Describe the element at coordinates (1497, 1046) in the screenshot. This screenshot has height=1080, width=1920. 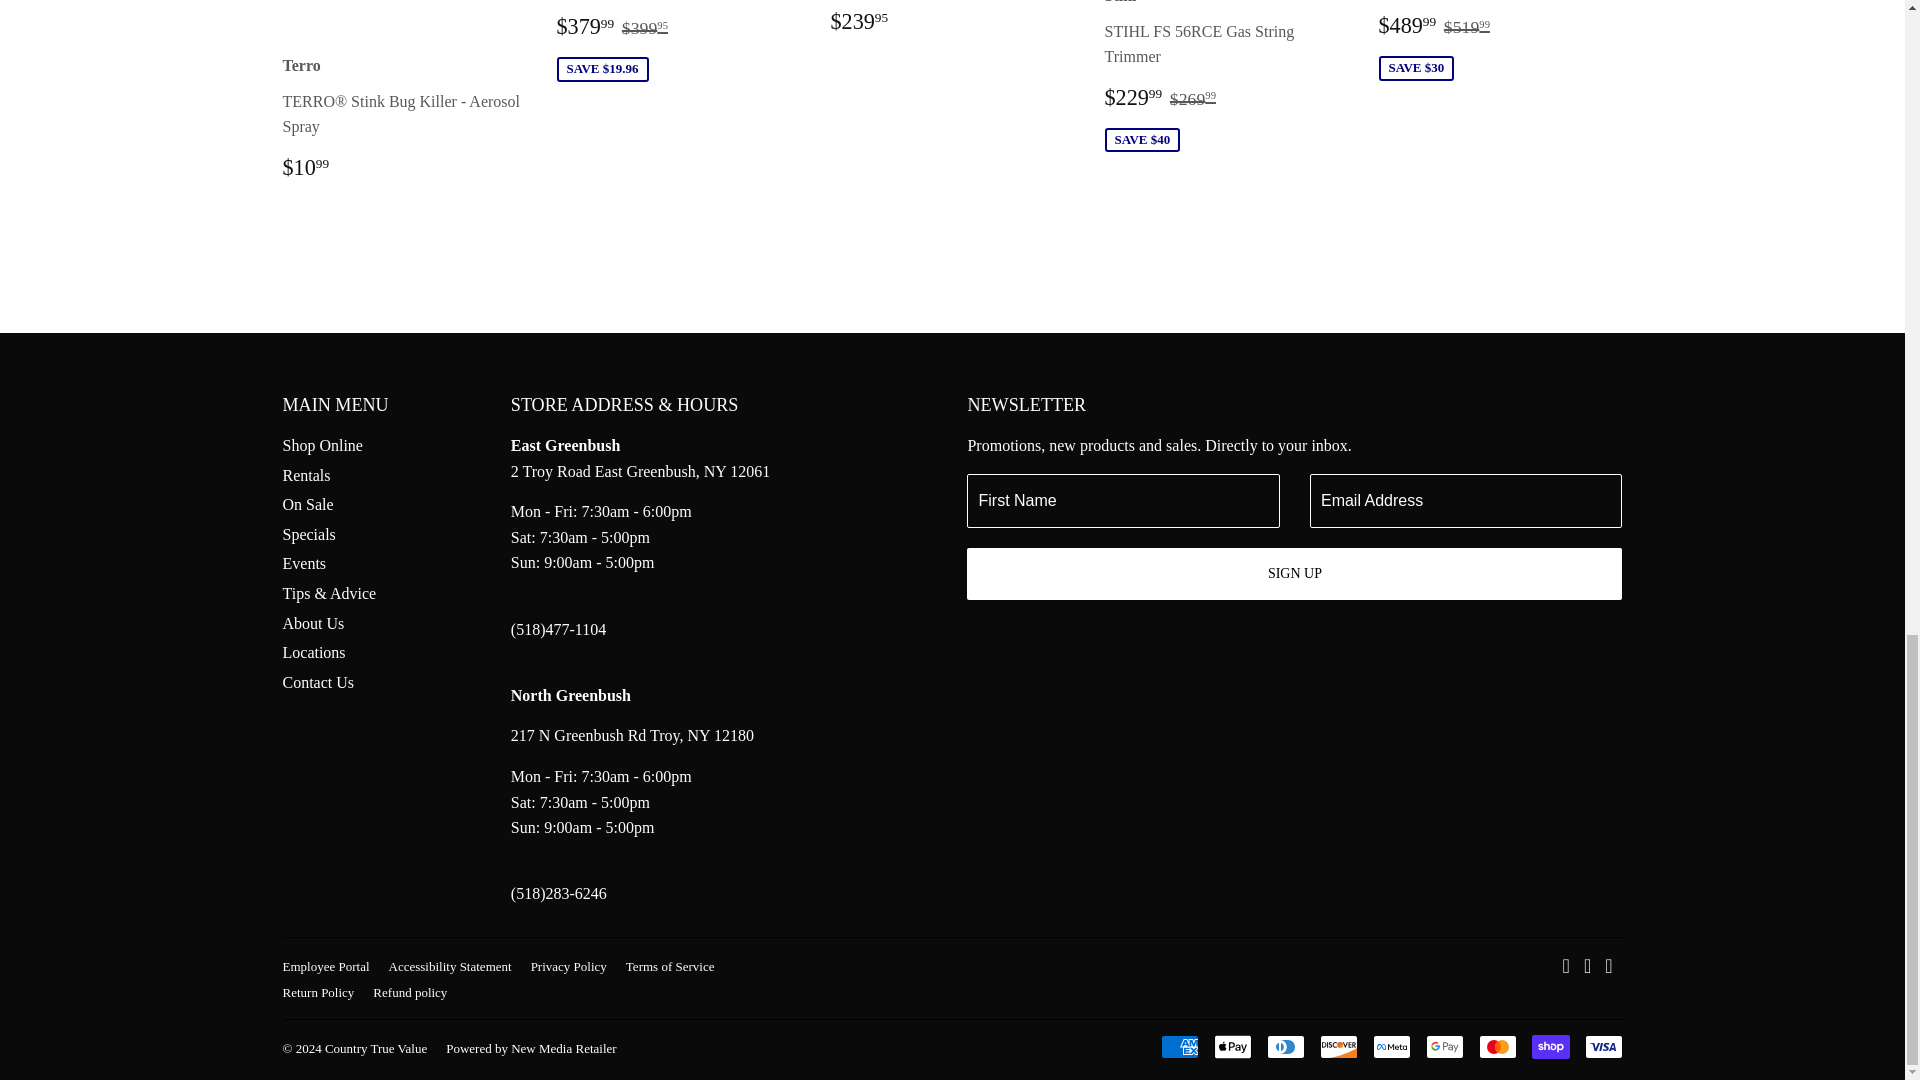
I see `Mastercard` at that location.